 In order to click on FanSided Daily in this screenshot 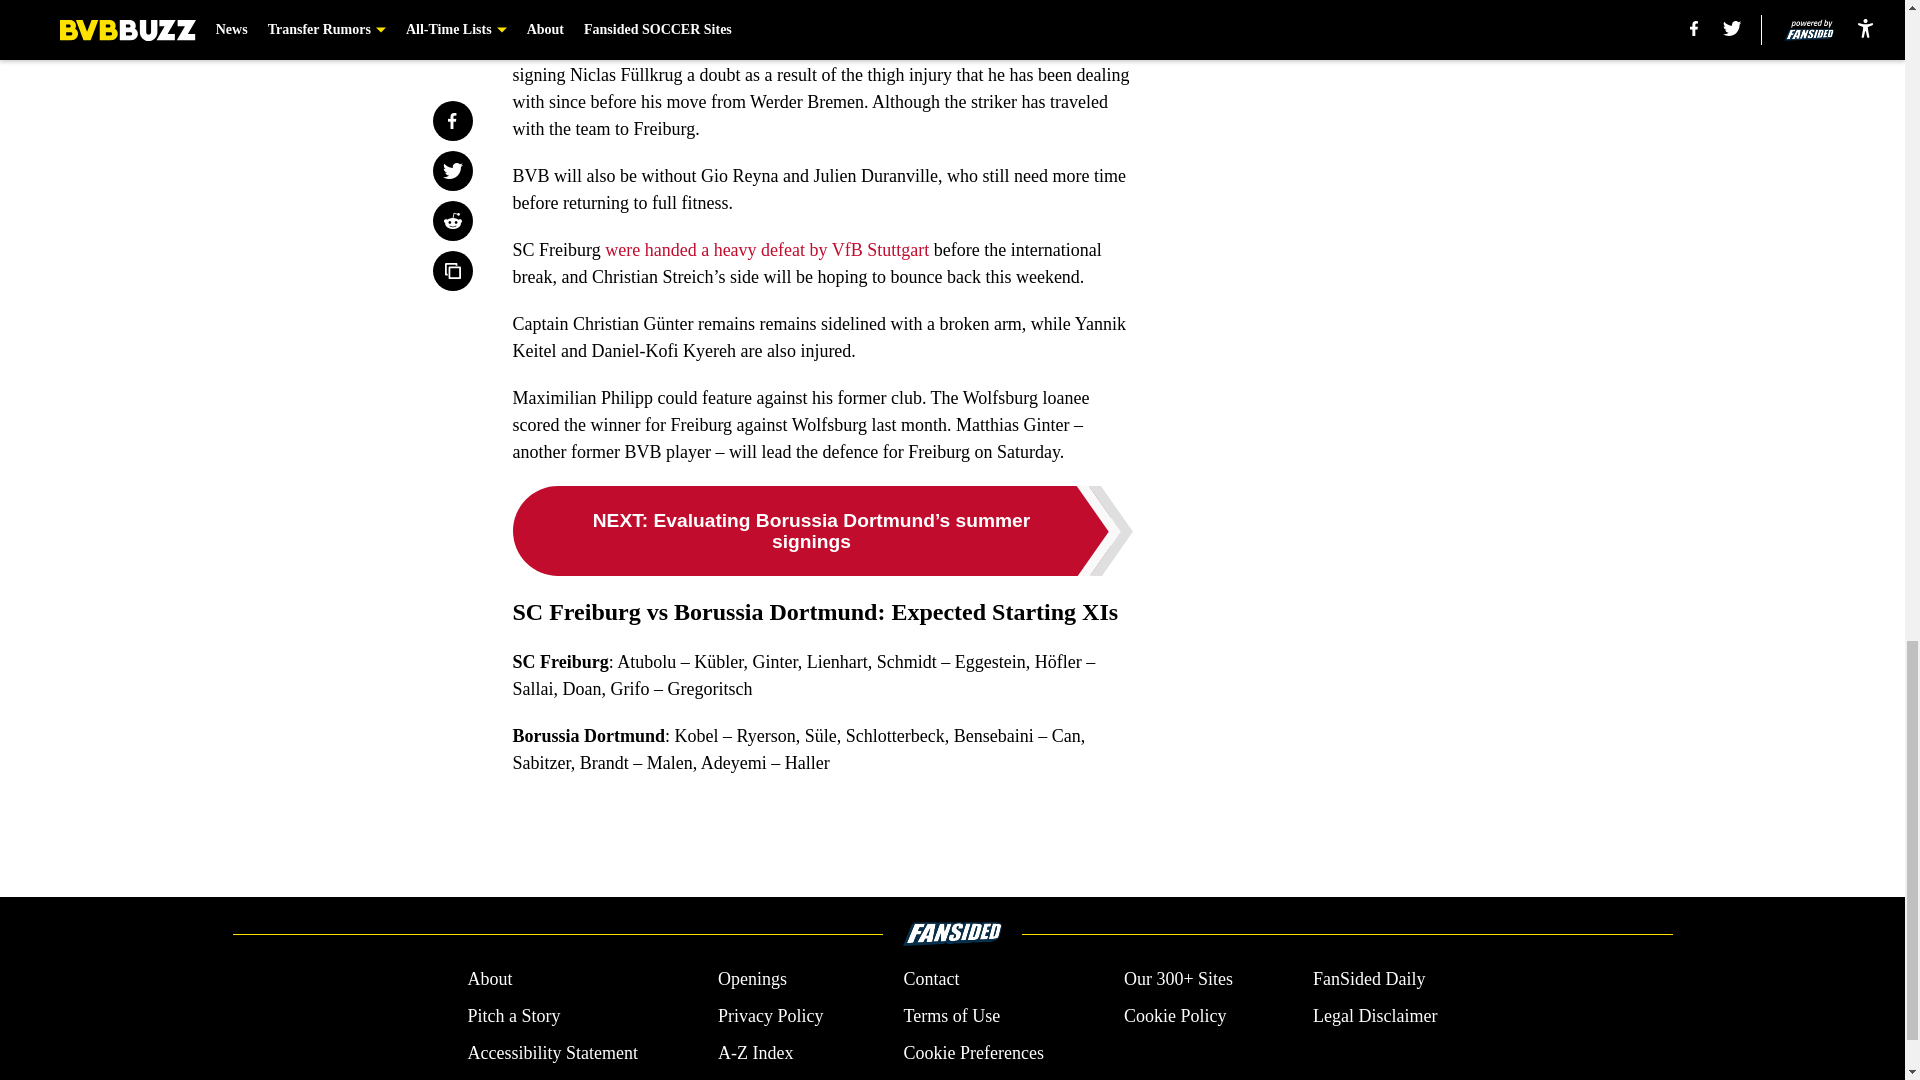, I will do `click(1370, 978)`.